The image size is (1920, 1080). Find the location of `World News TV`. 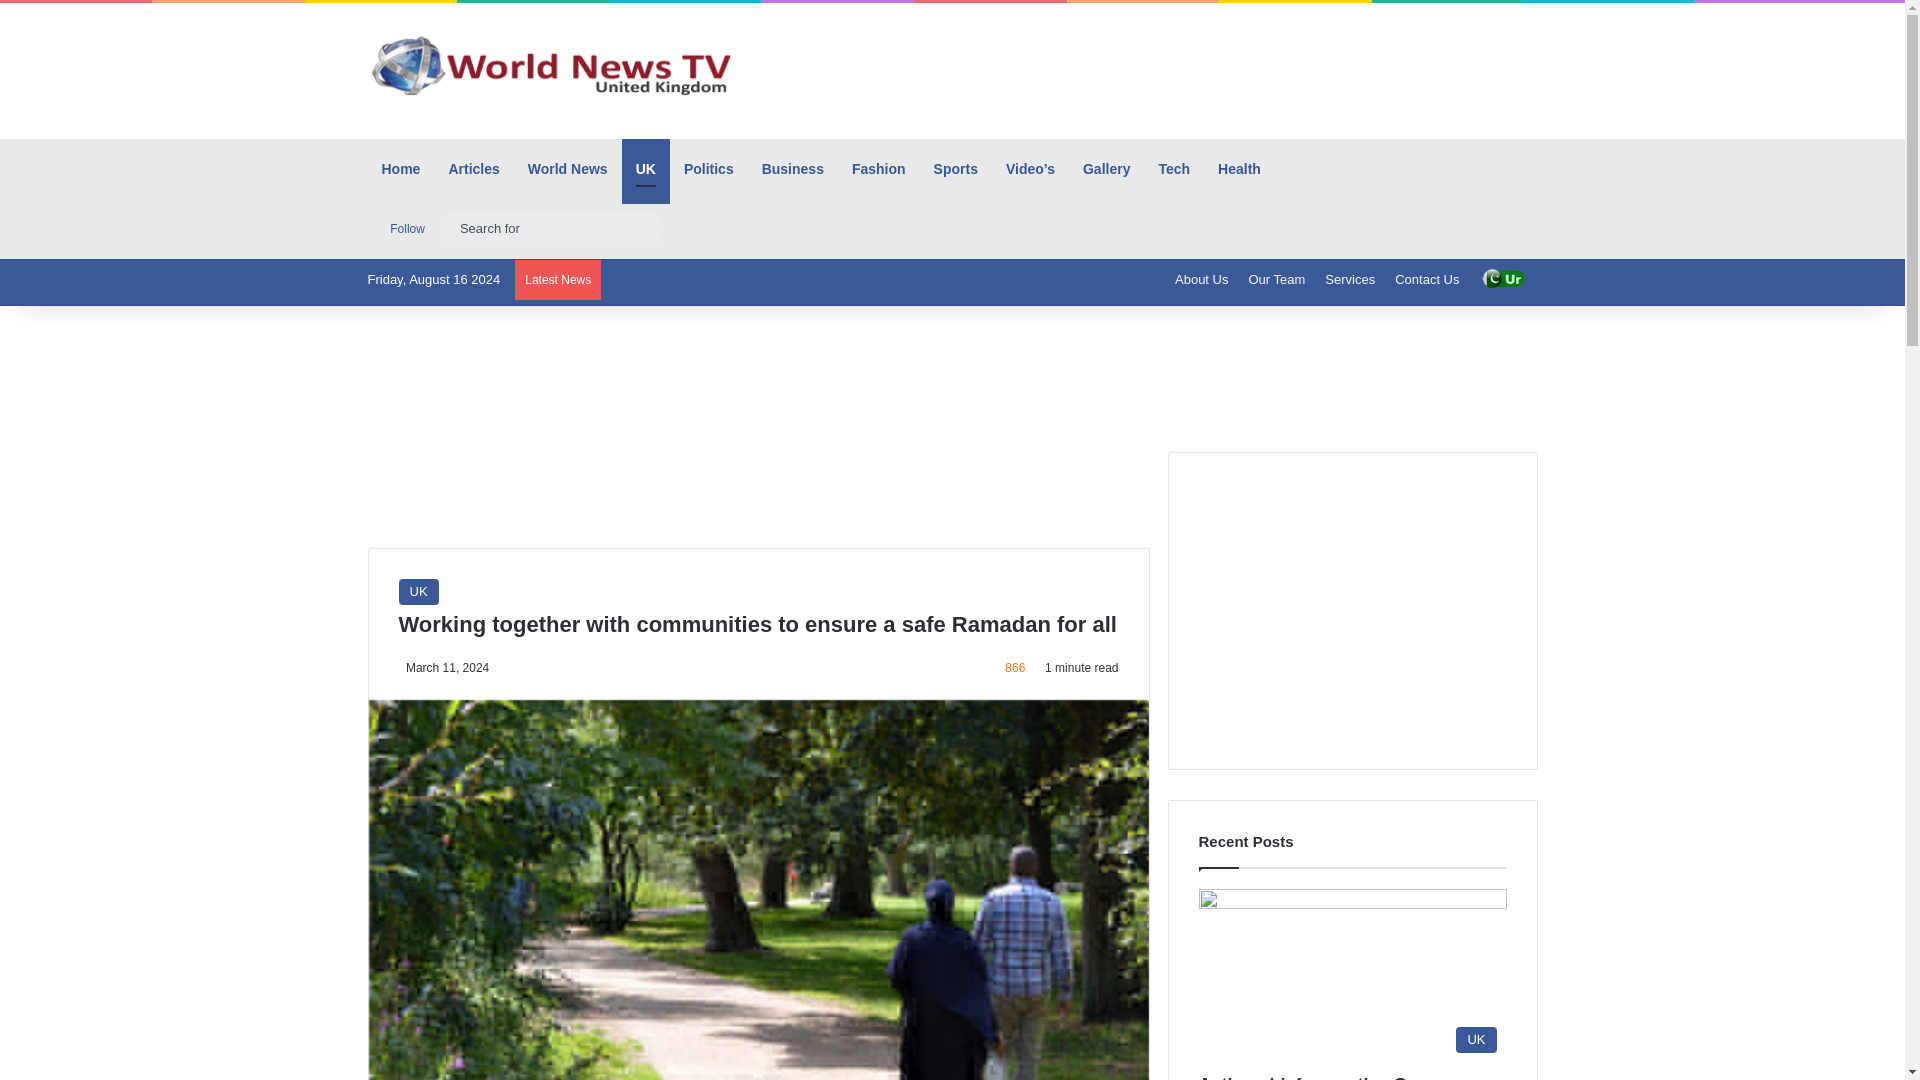

World News TV is located at coordinates (552, 64).